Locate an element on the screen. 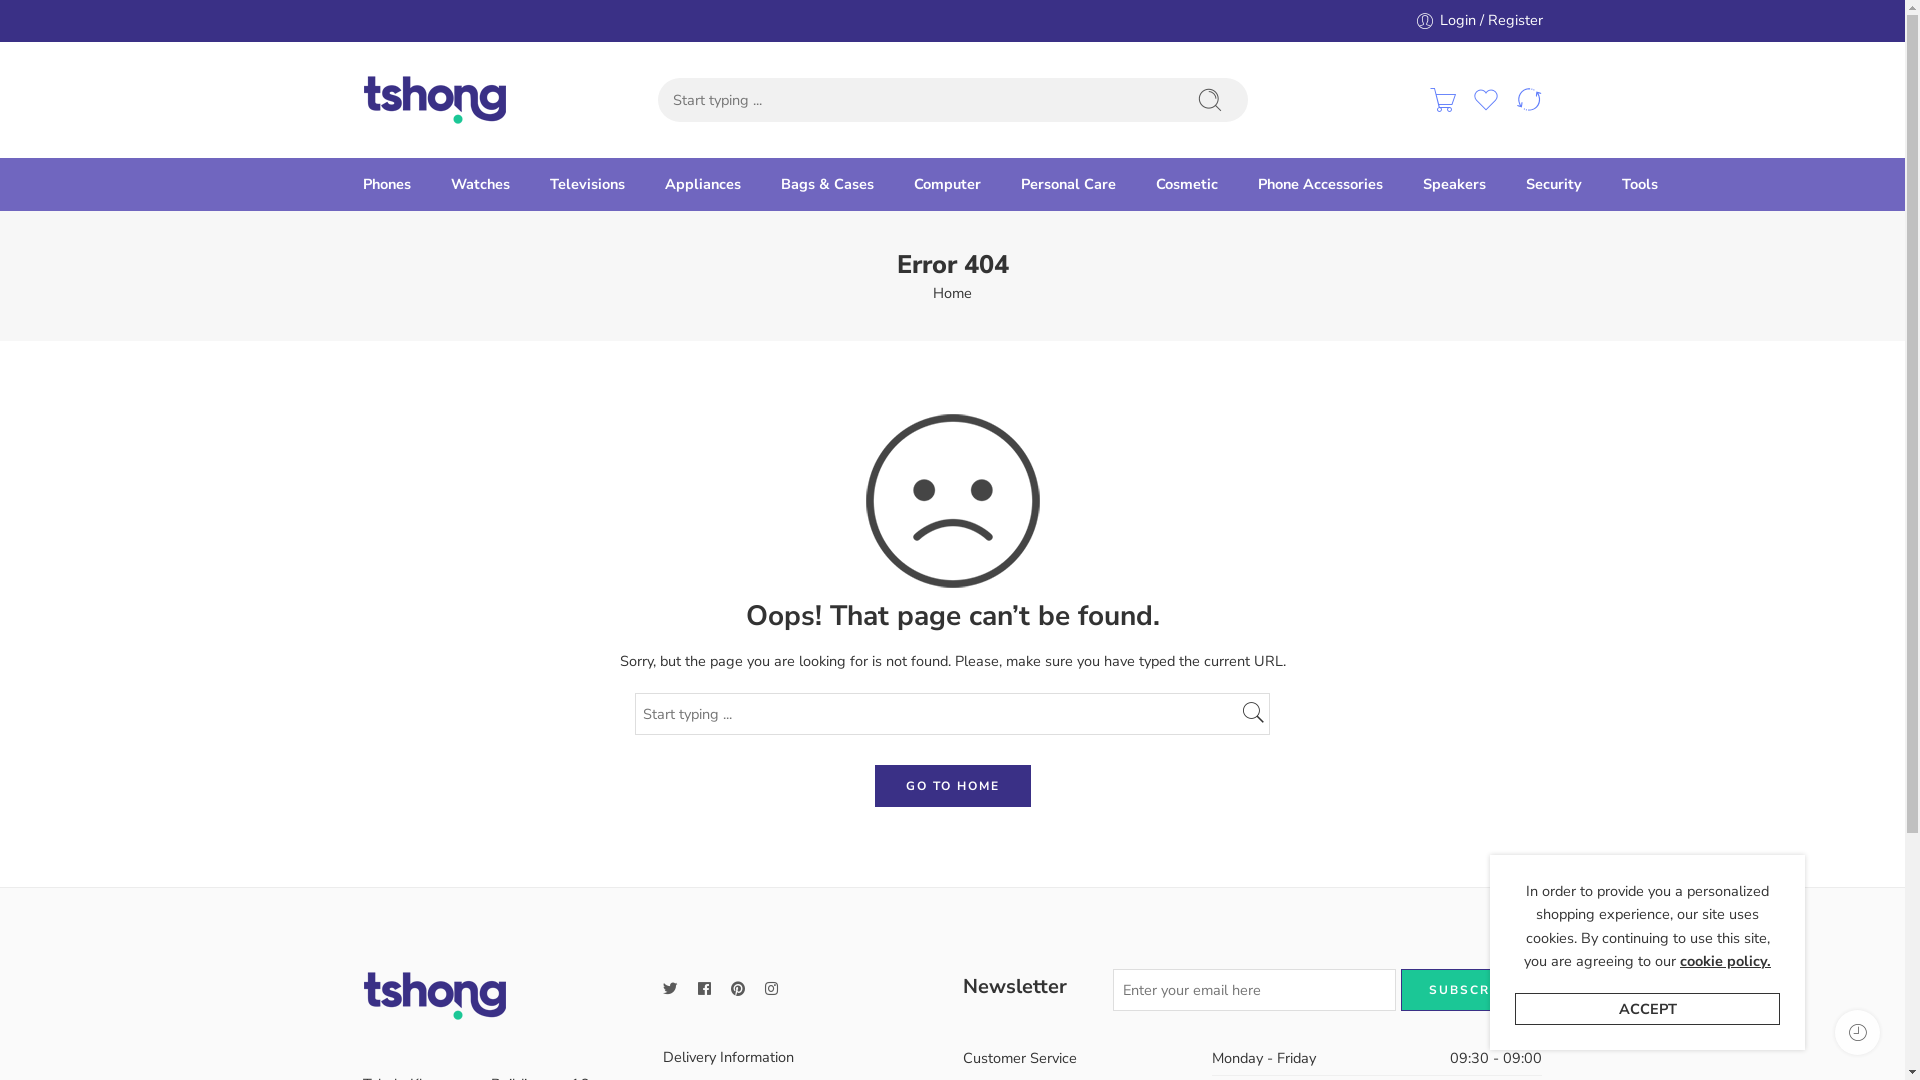 The image size is (1920, 1080). Tshong - Cheaper than market is located at coordinates (434, 100).